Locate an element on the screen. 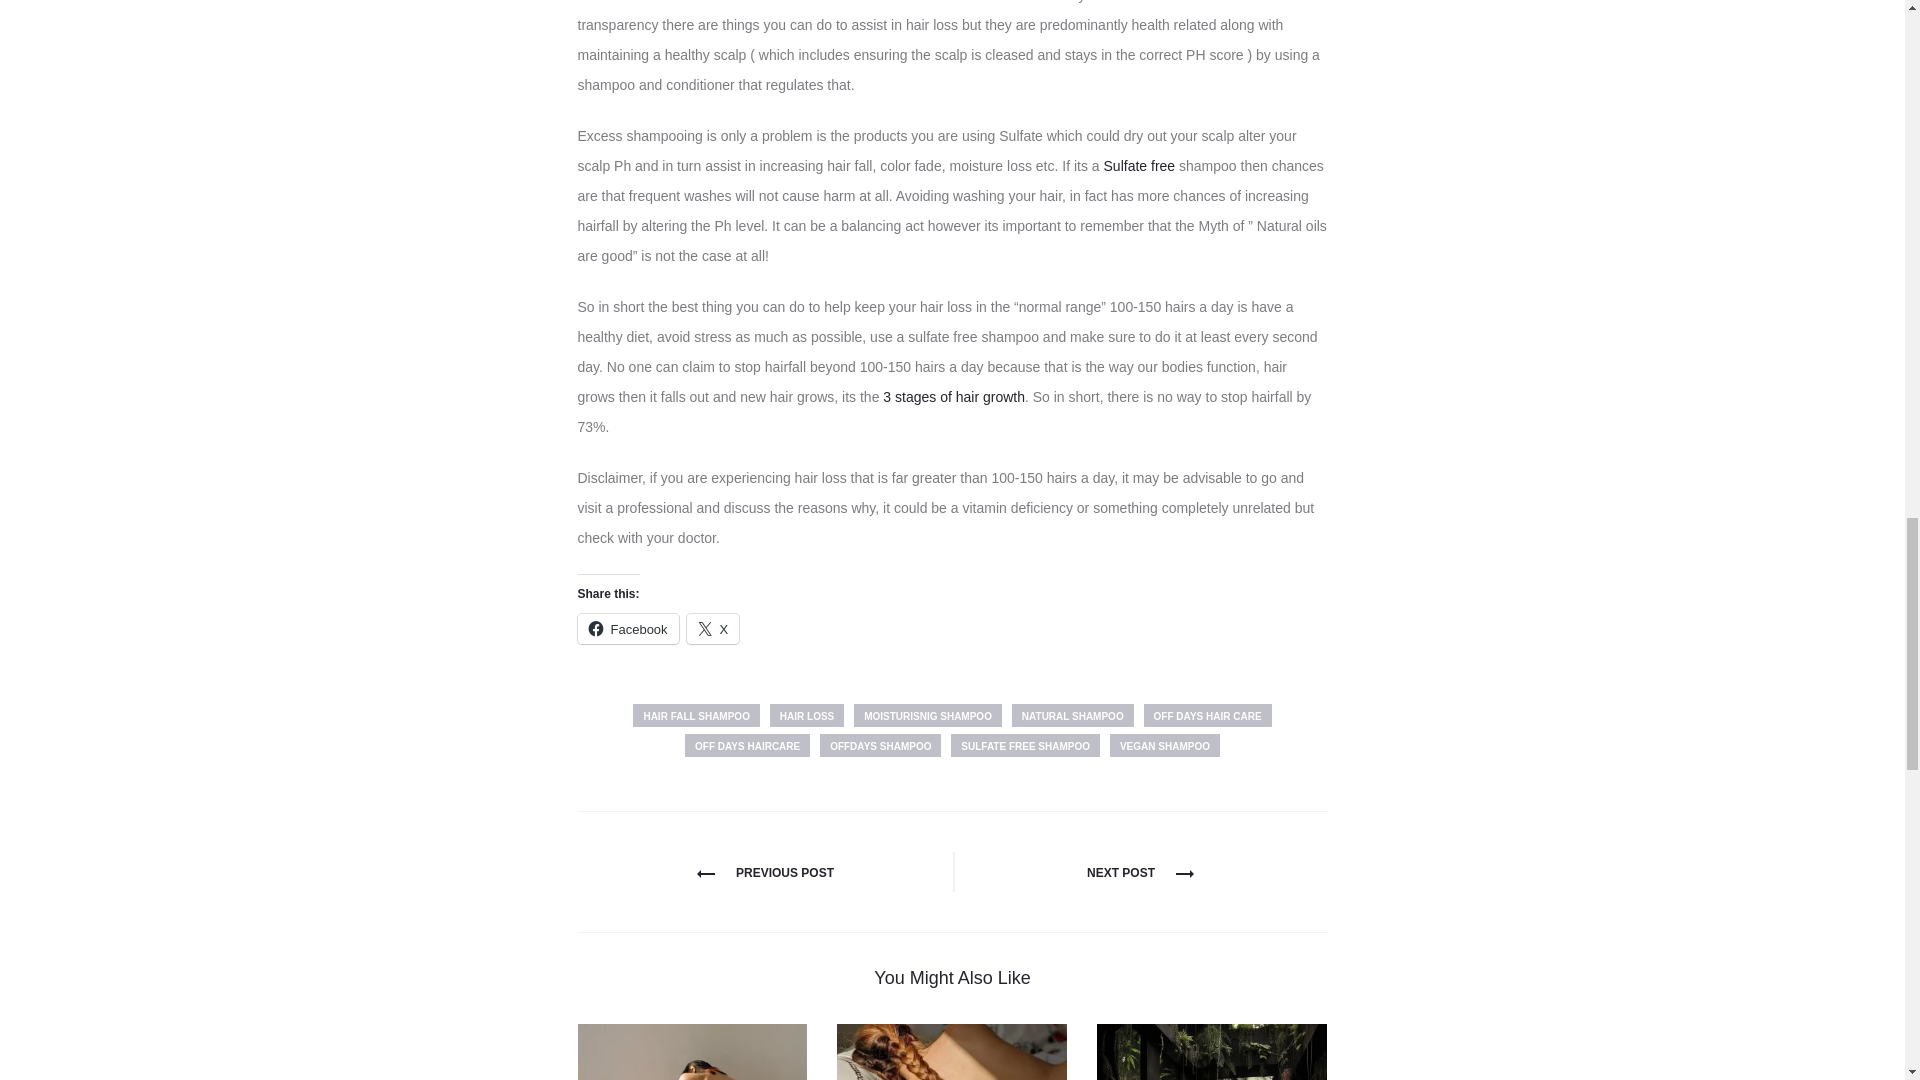  SULFATE FREE SHAMPOO is located at coordinates (1025, 746).